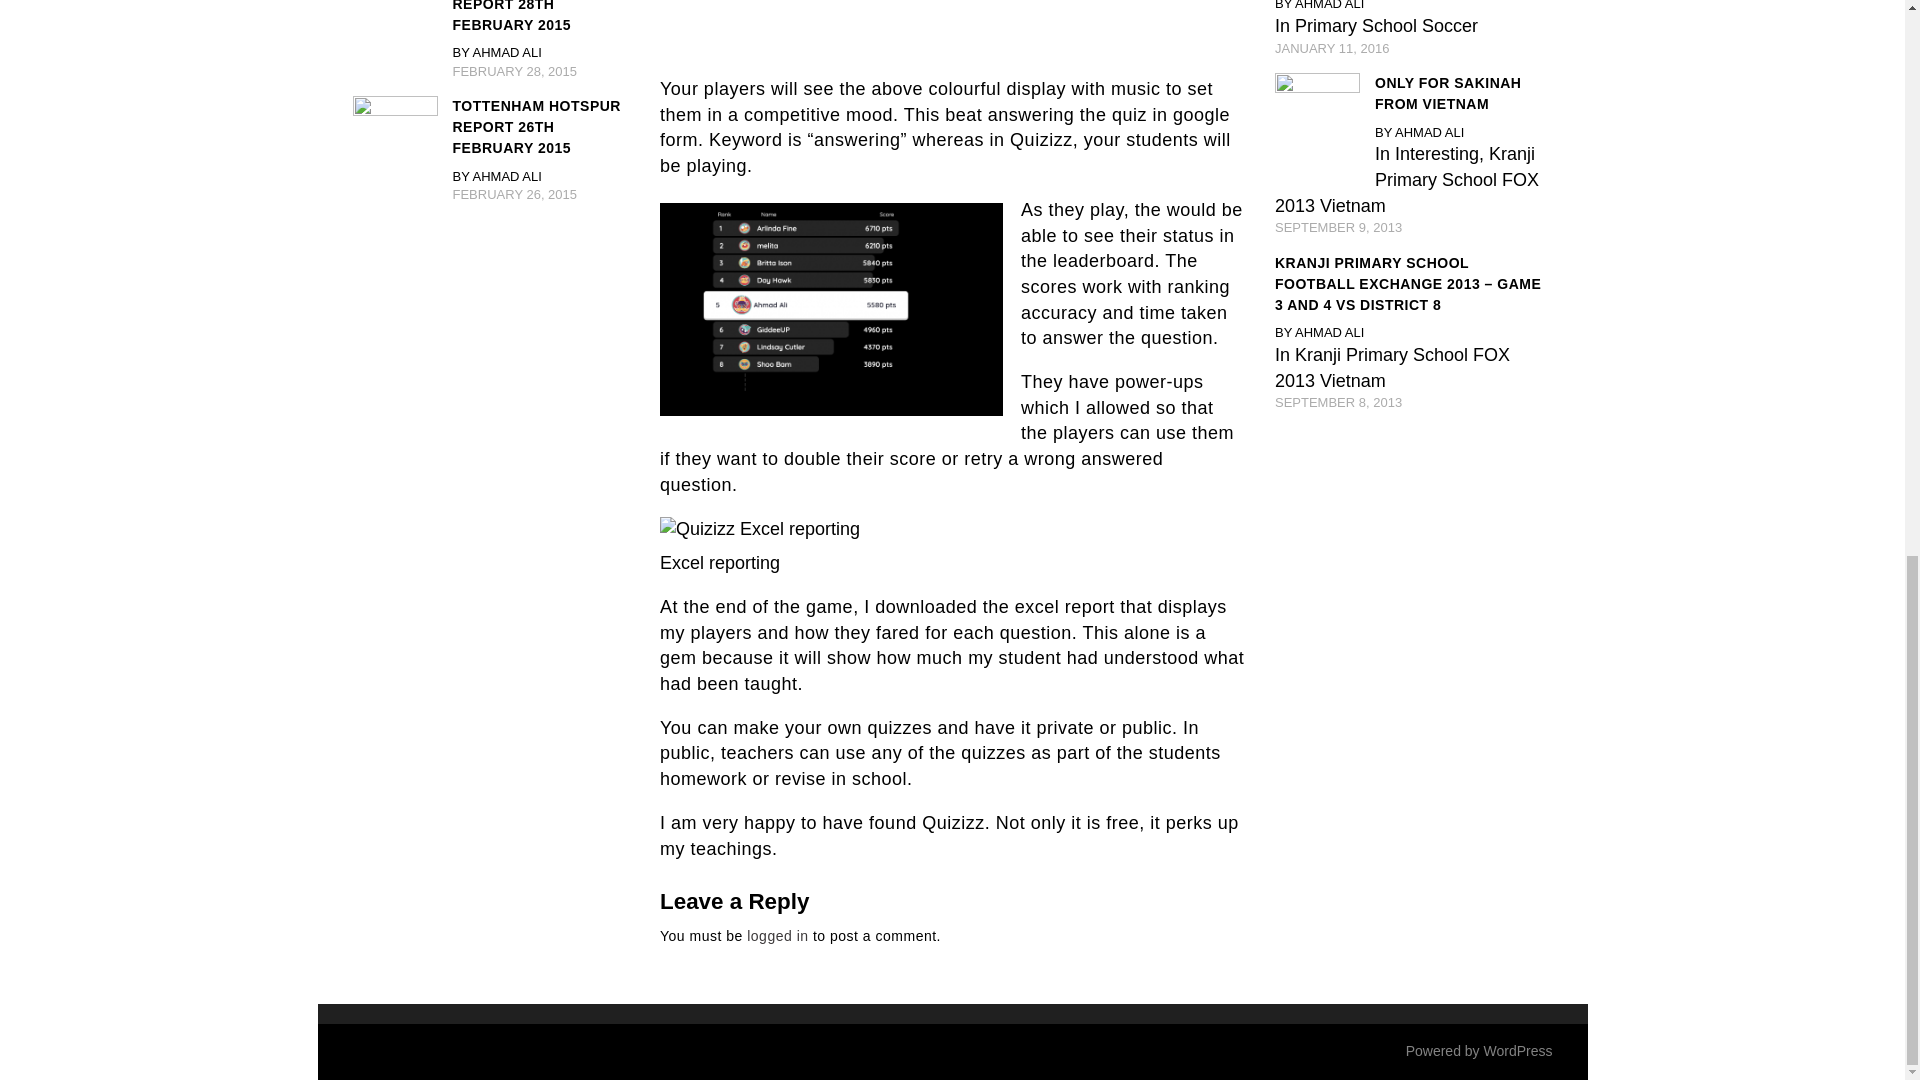  Describe the element at coordinates (1518, 1051) in the screenshot. I see `WordPress` at that location.